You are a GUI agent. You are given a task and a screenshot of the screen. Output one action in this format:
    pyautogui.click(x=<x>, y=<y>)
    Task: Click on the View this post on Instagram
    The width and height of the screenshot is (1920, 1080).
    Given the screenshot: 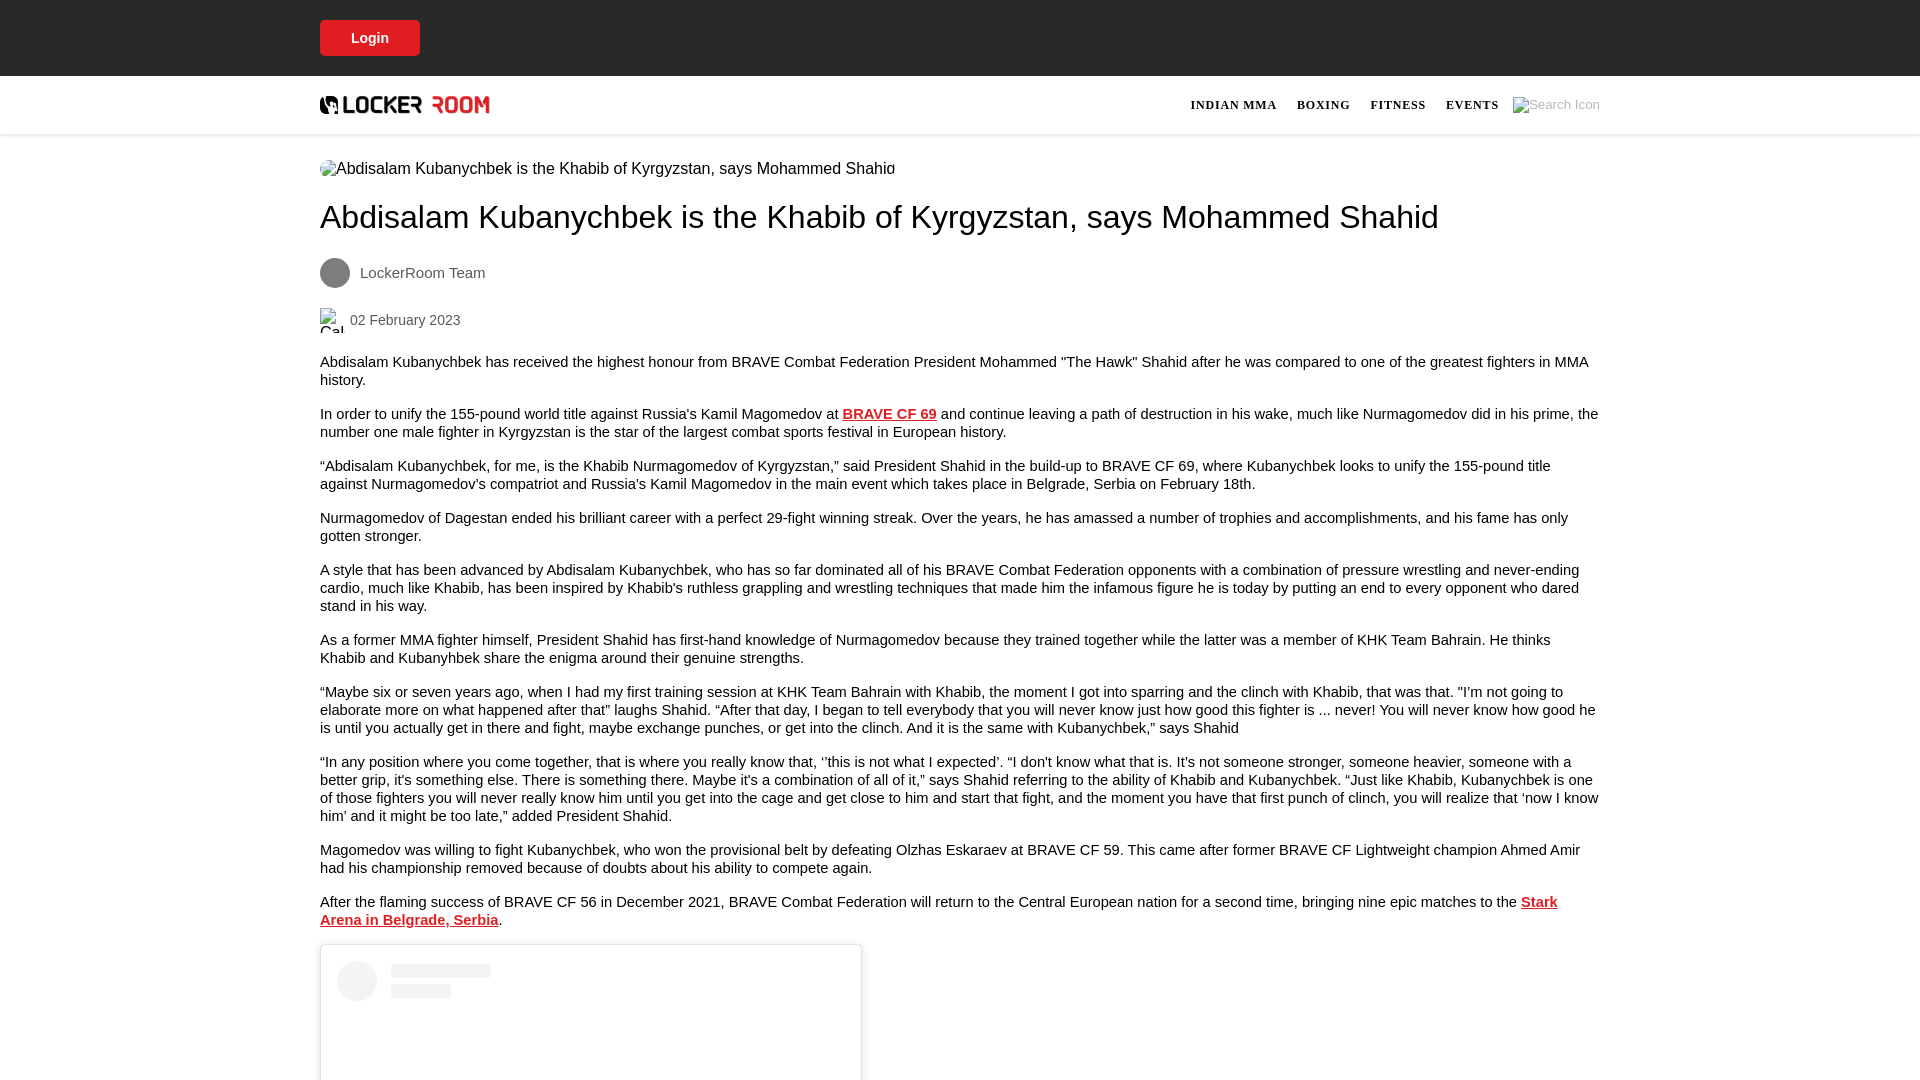 What is the action you would take?
    pyautogui.click(x=1472, y=104)
    